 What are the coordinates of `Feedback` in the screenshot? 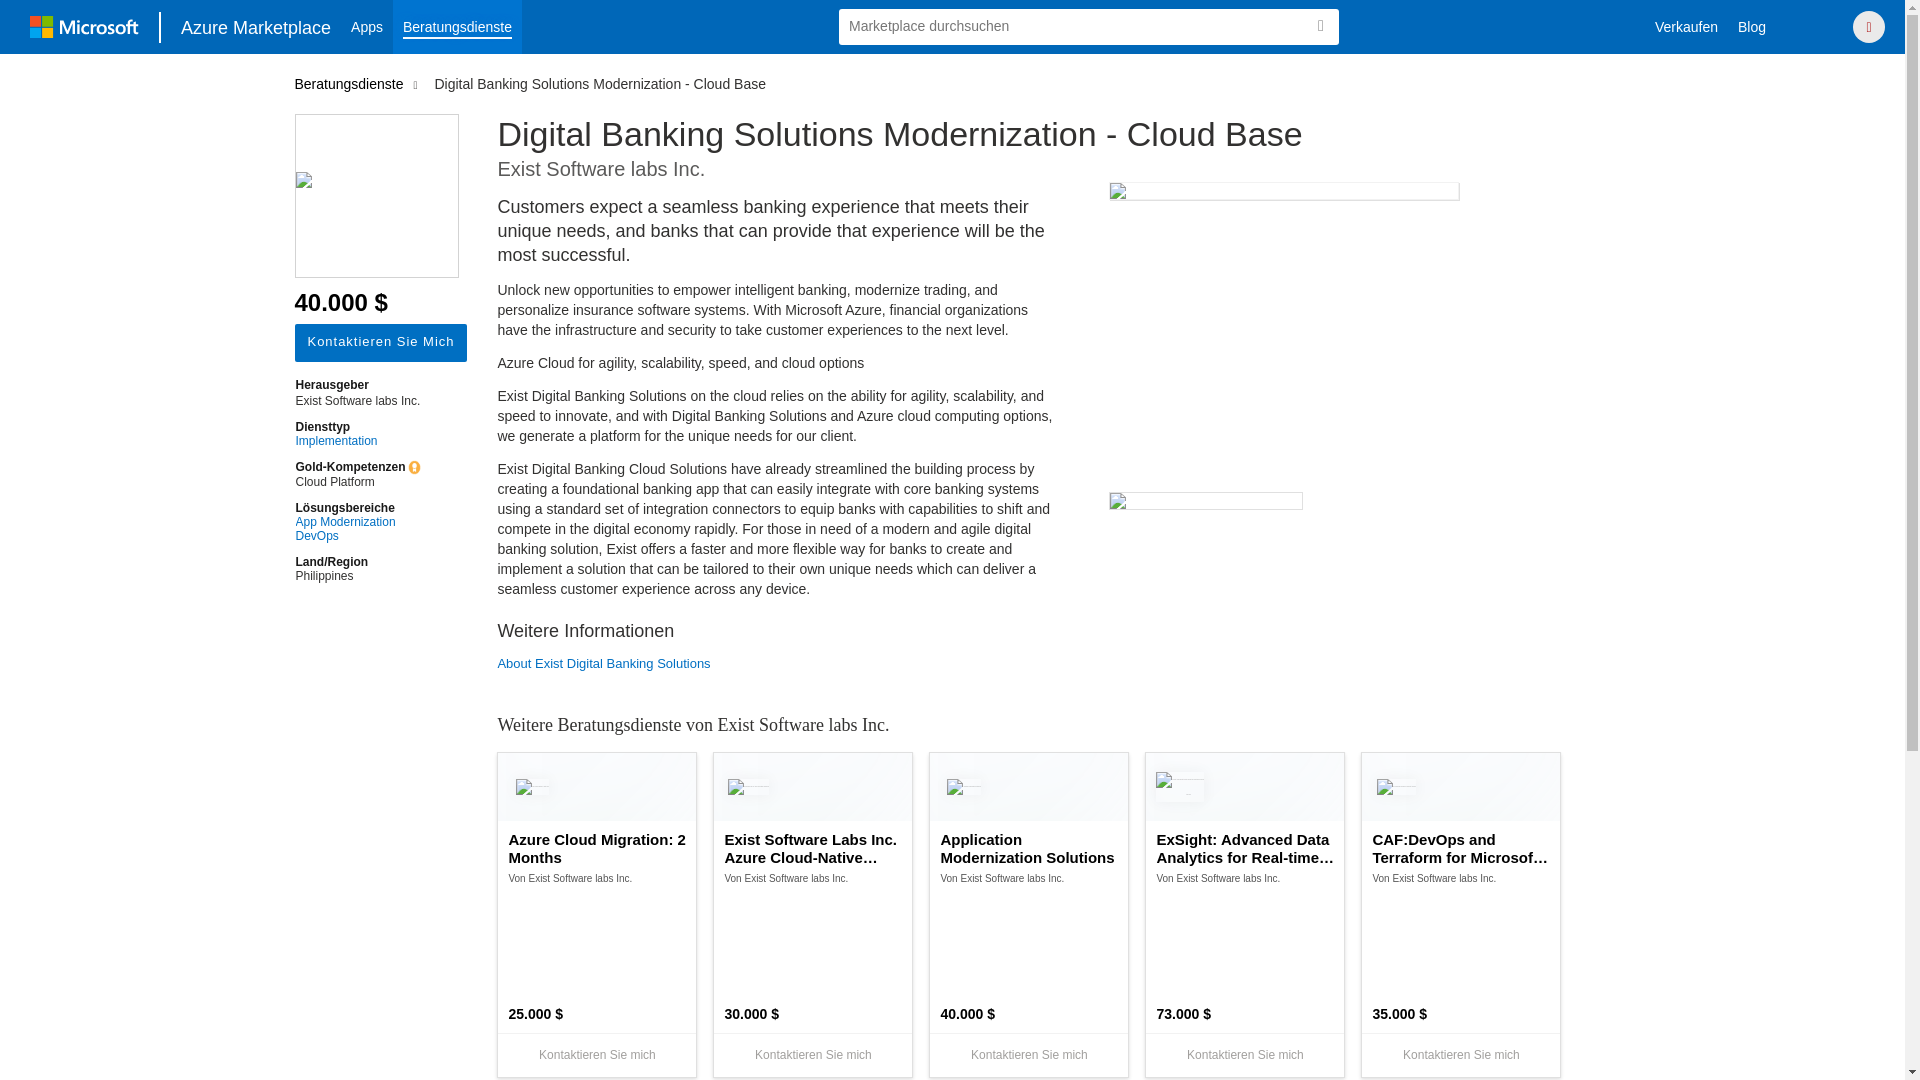 It's located at (1816, 26).